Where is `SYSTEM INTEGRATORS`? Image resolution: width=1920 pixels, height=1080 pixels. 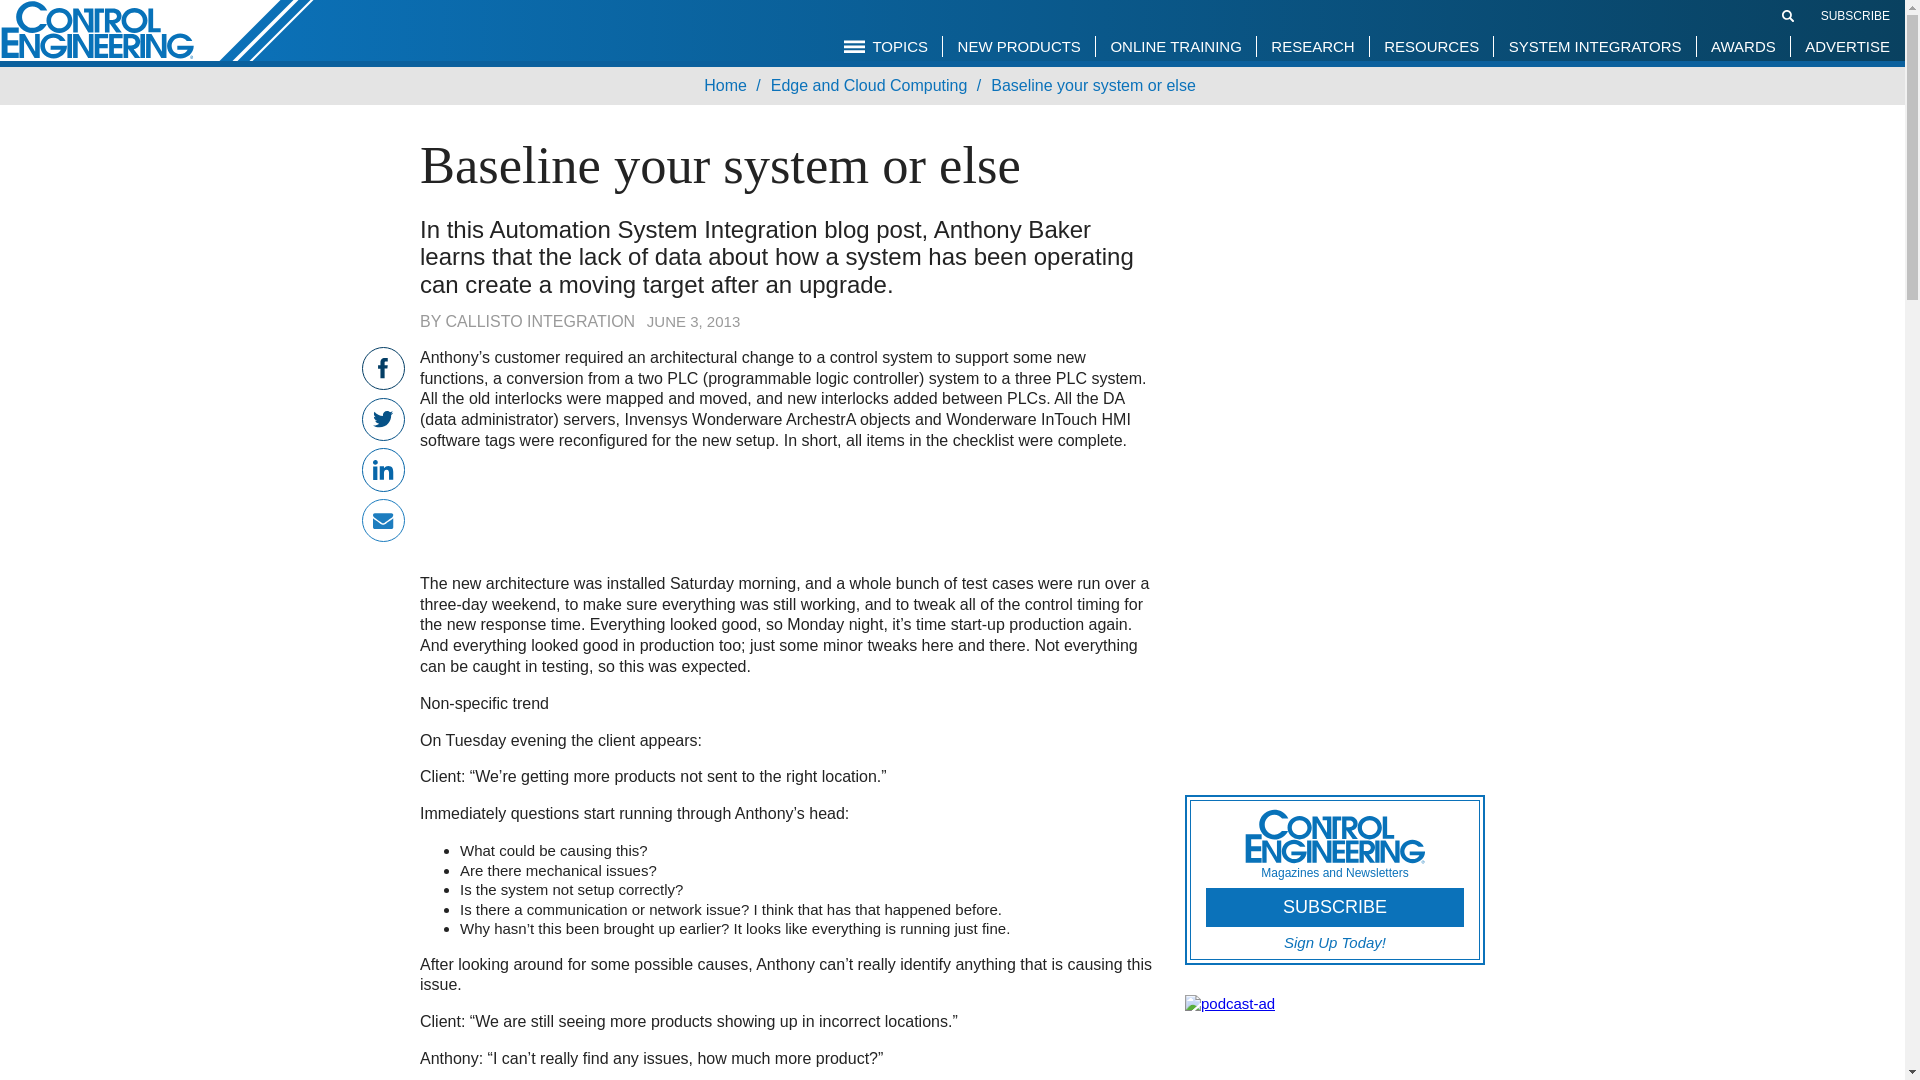
SYSTEM INTEGRATORS is located at coordinates (1595, 46).